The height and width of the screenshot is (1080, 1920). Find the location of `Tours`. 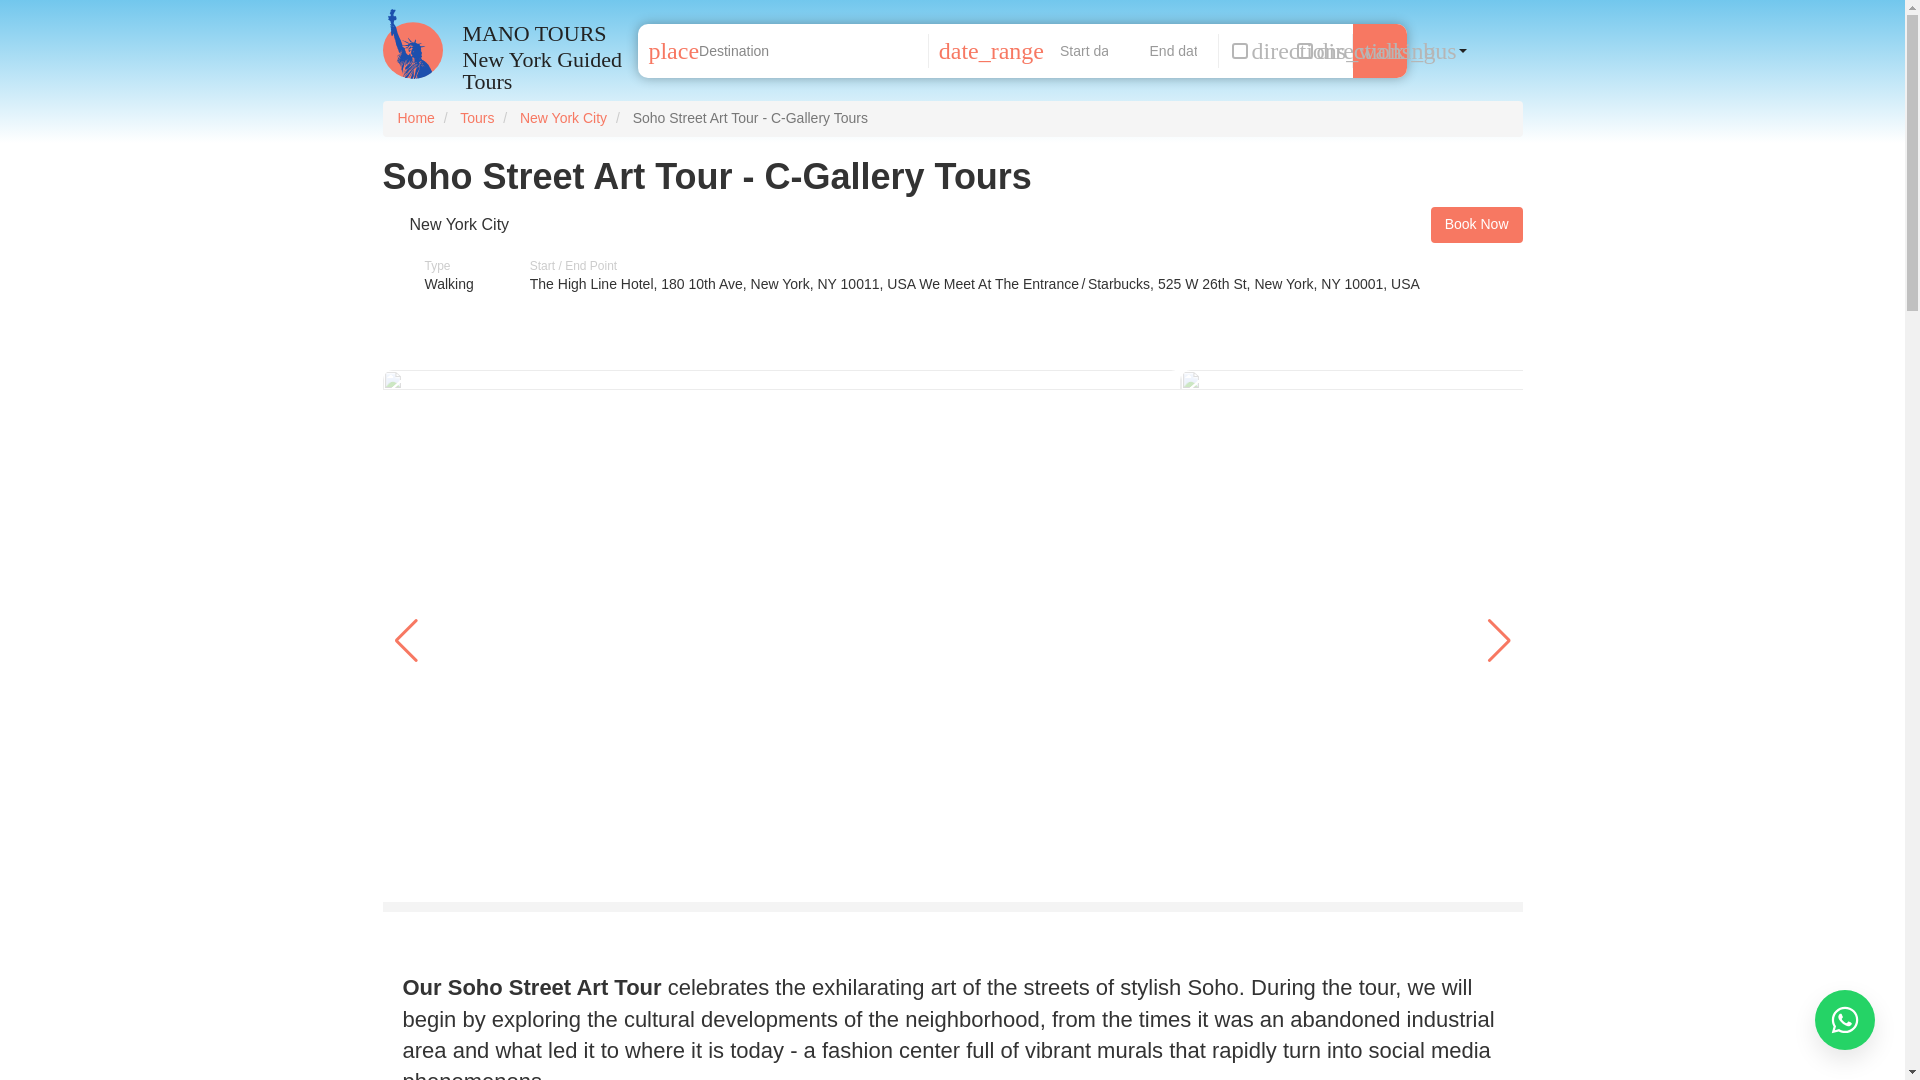

Tours is located at coordinates (476, 118).